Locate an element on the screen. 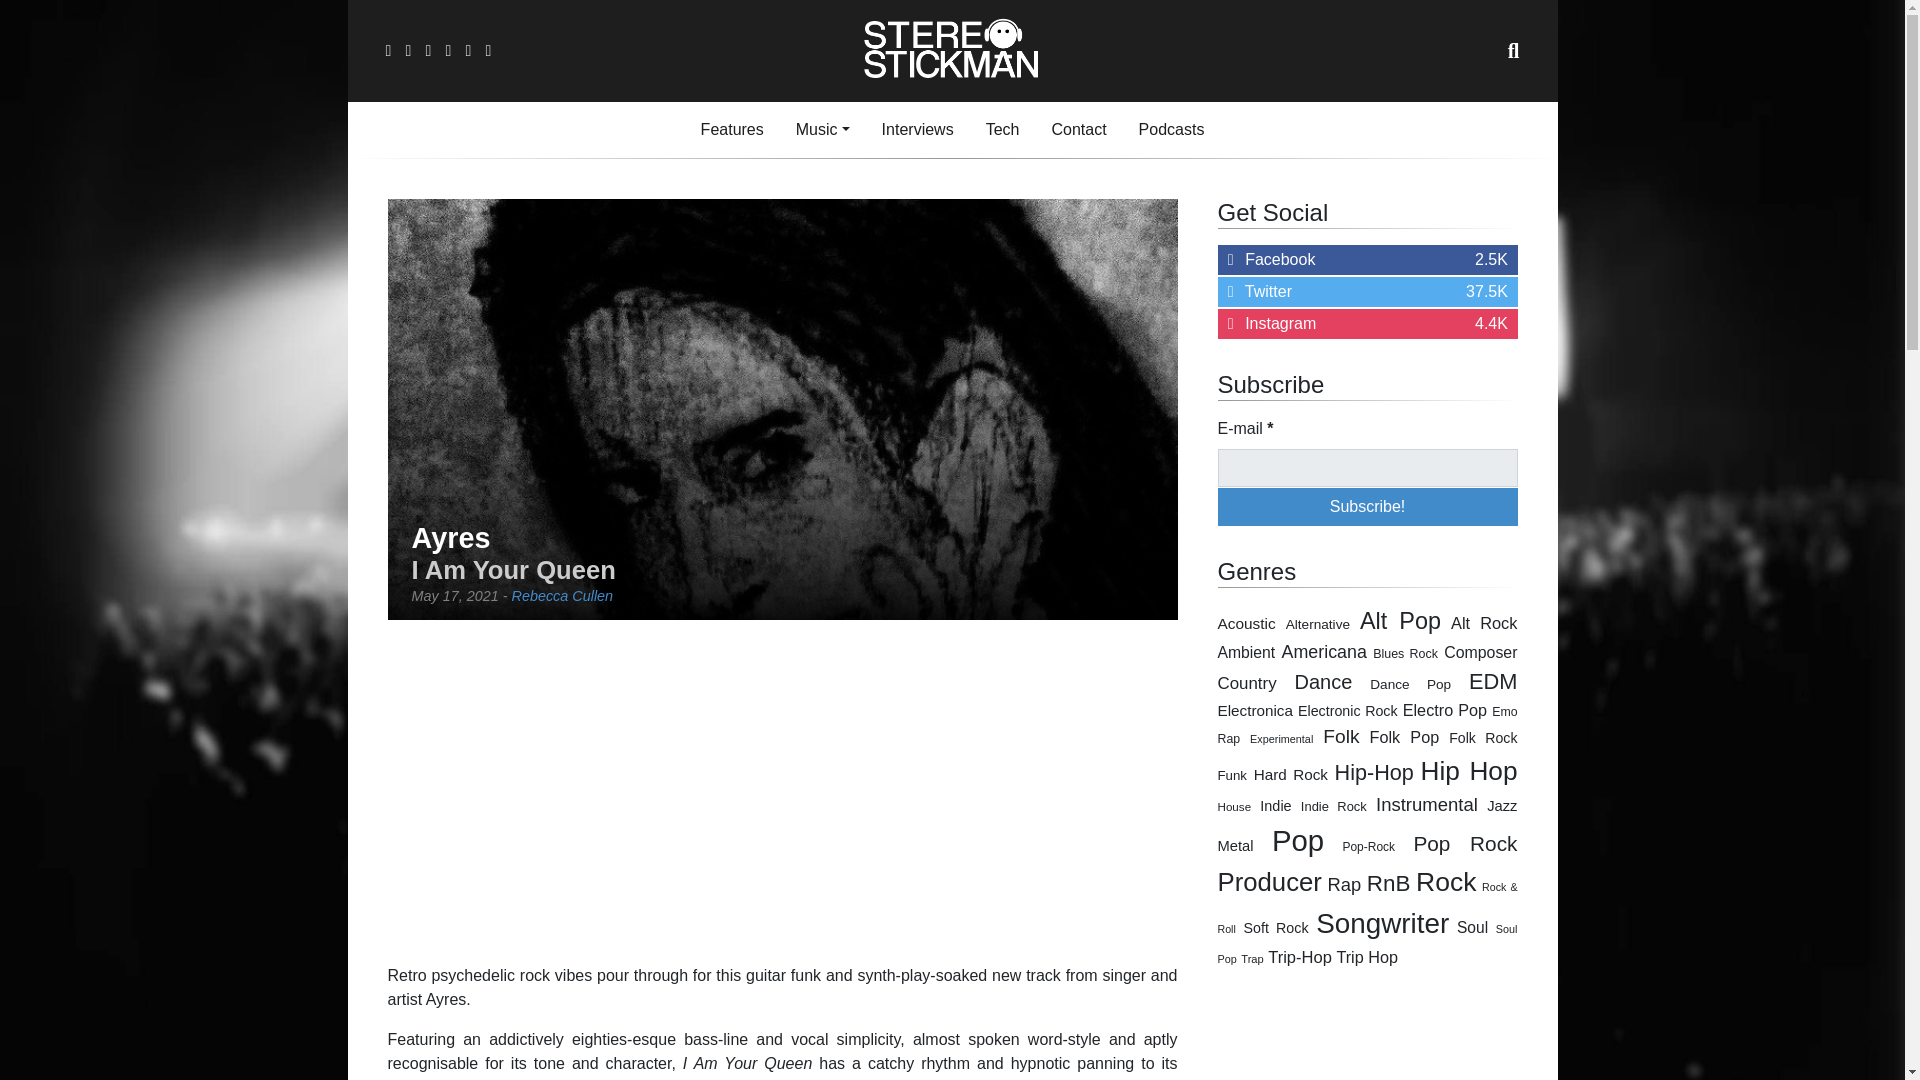  Podcasts is located at coordinates (1172, 130).